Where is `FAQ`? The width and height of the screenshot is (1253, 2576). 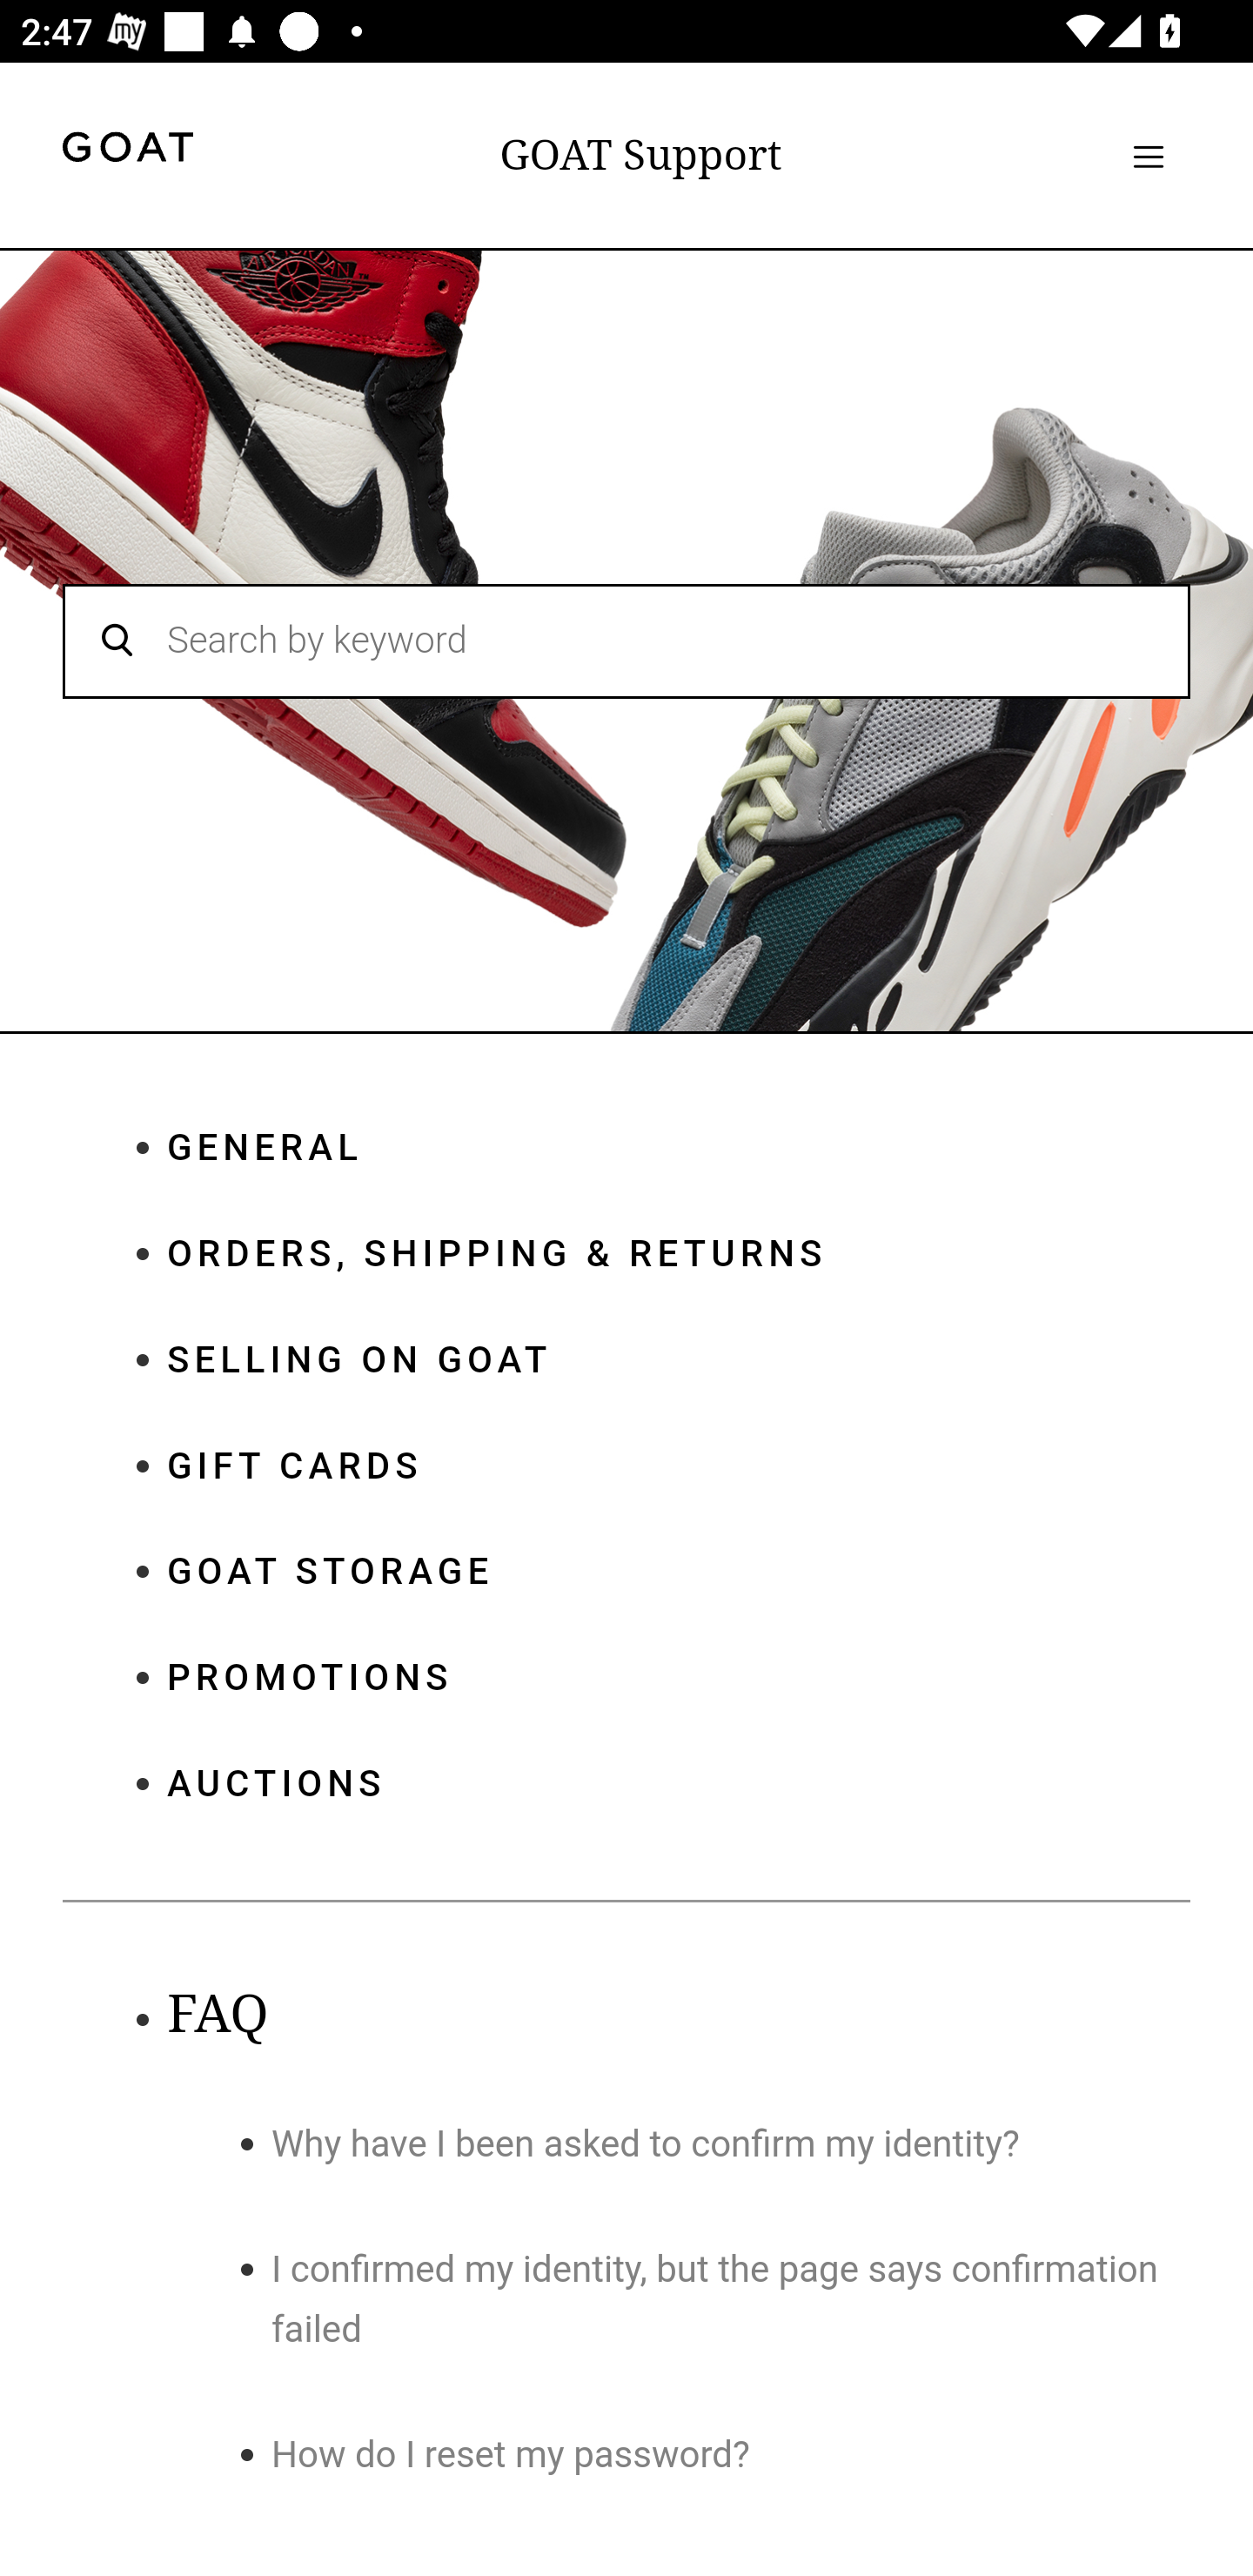 FAQ is located at coordinates (218, 2014).